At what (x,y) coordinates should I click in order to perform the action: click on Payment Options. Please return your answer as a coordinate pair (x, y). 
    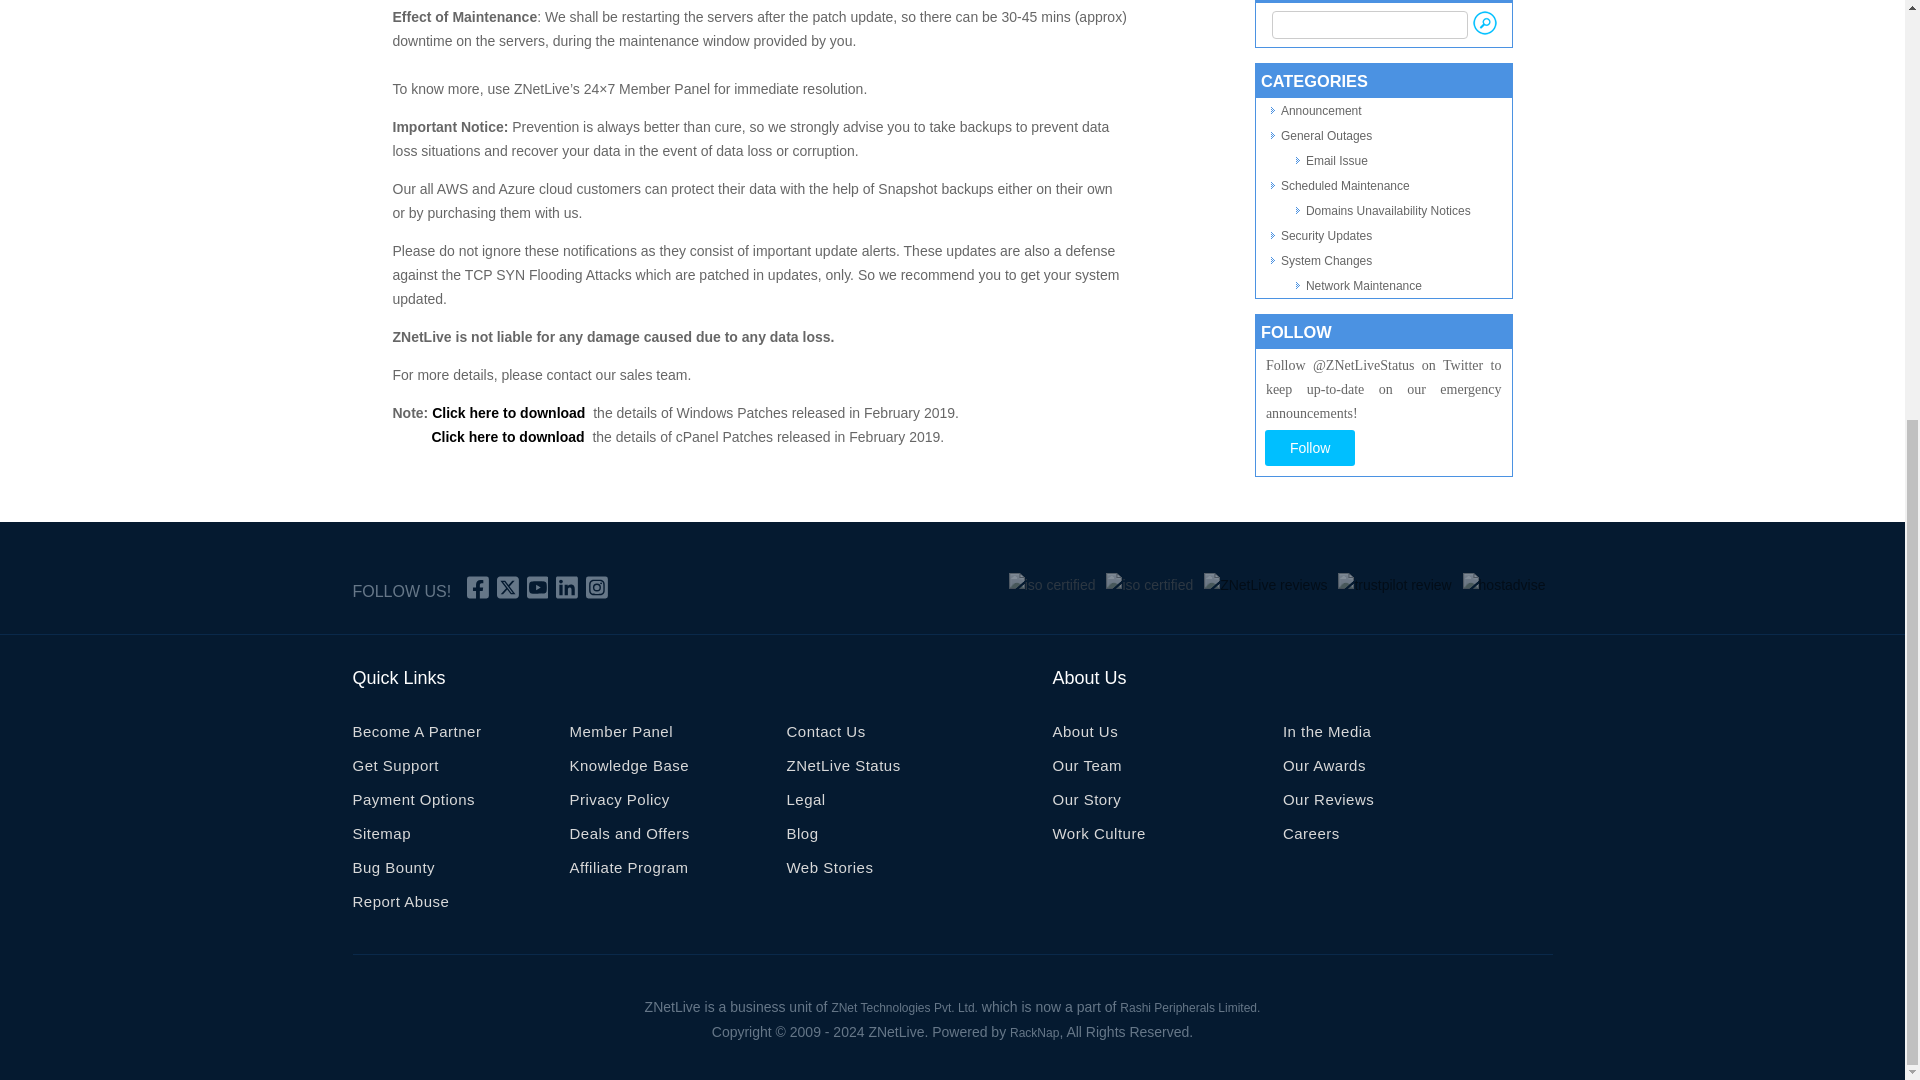
    Looking at the image, I should click on (412, 804).